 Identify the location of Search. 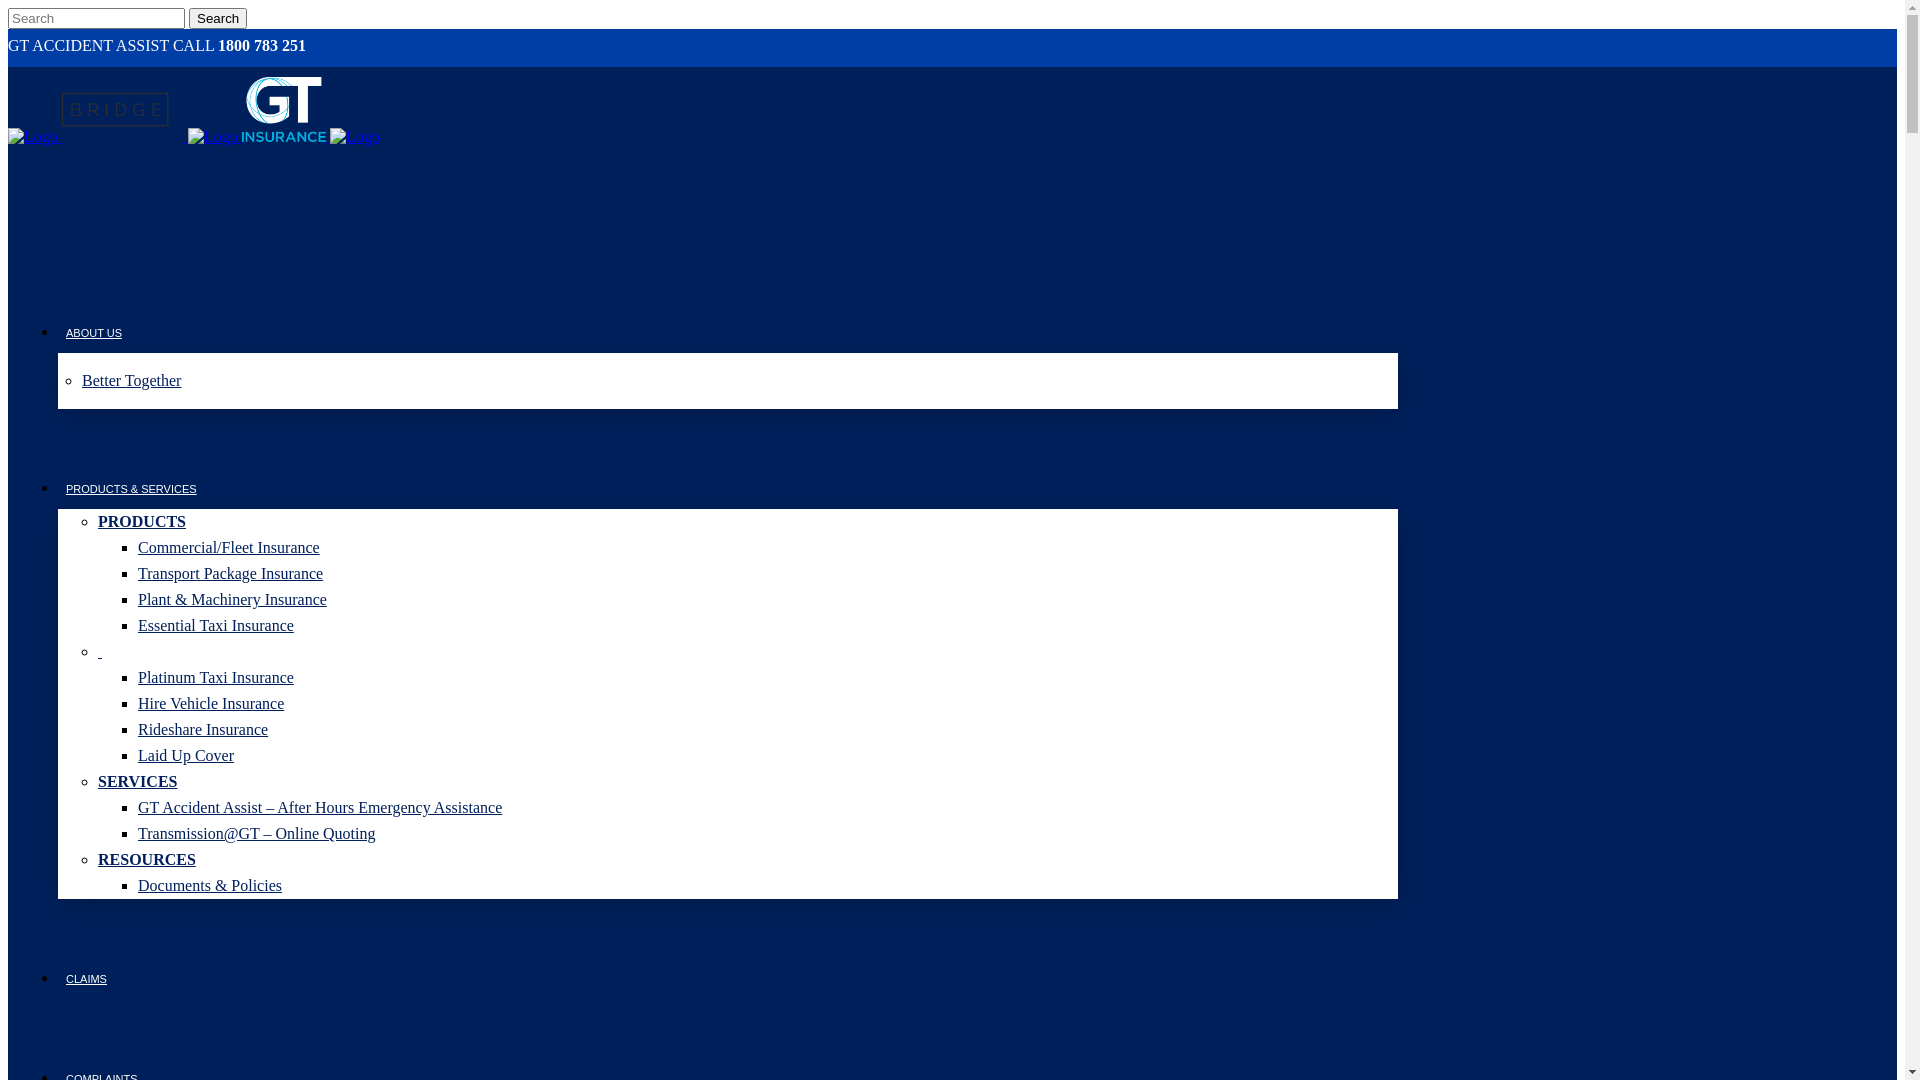
(218, 18).